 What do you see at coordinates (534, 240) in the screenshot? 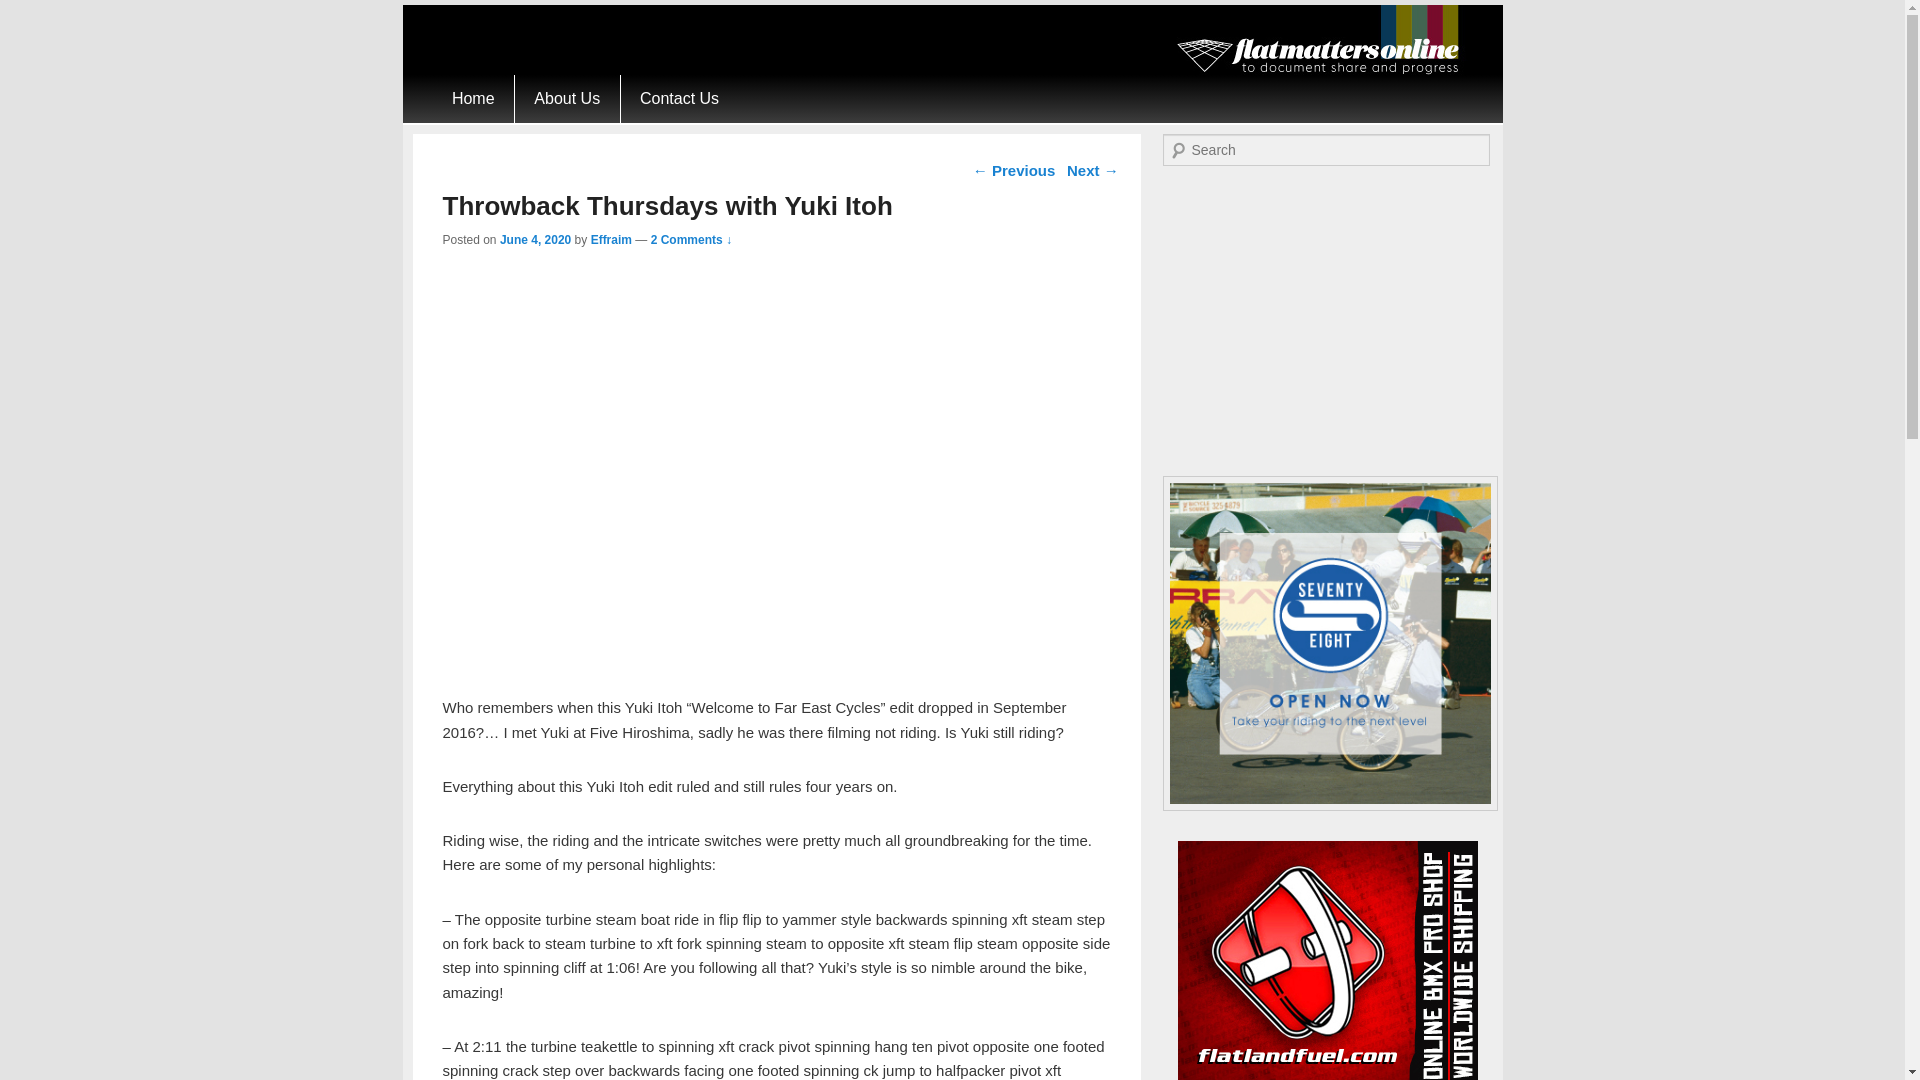
I see `June 4, 2020` at bounding box center [534, 240].